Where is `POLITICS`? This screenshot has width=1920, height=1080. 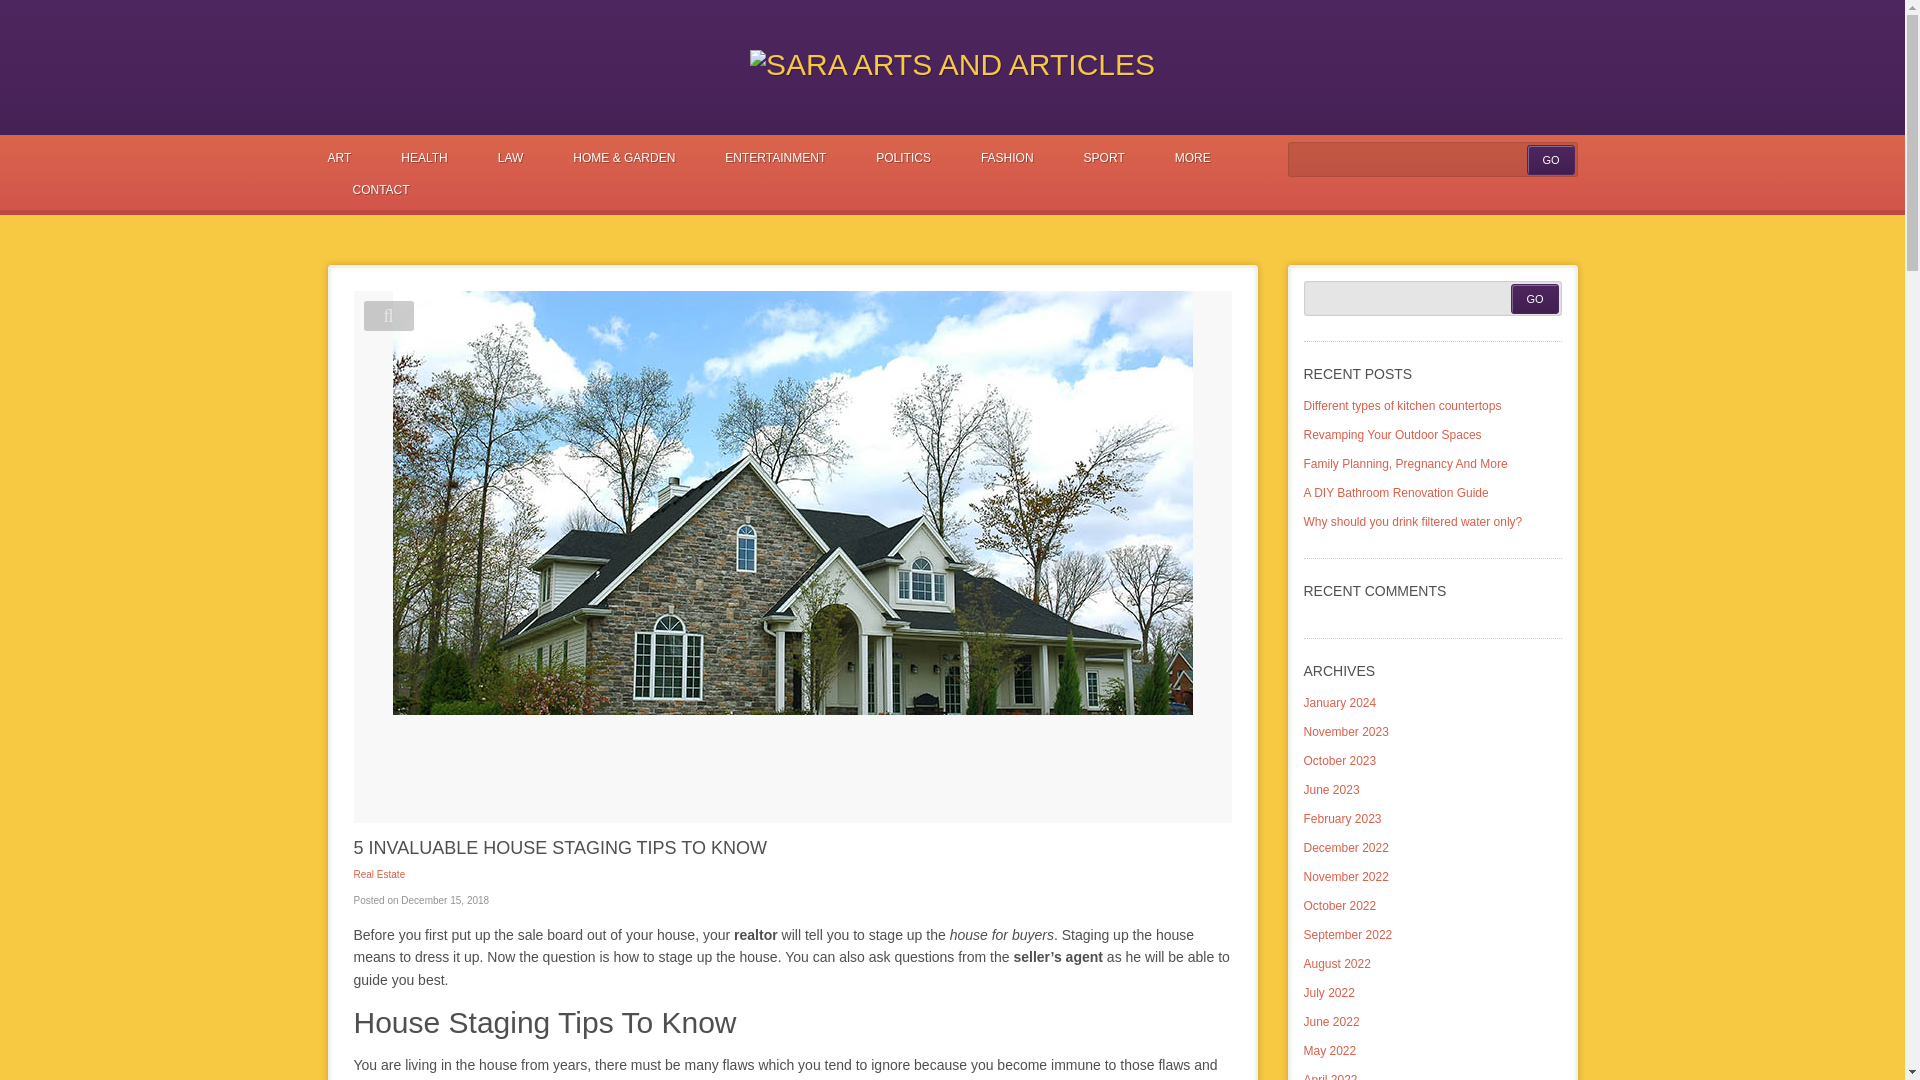
POLITICS is located at coordinates (903, 157).